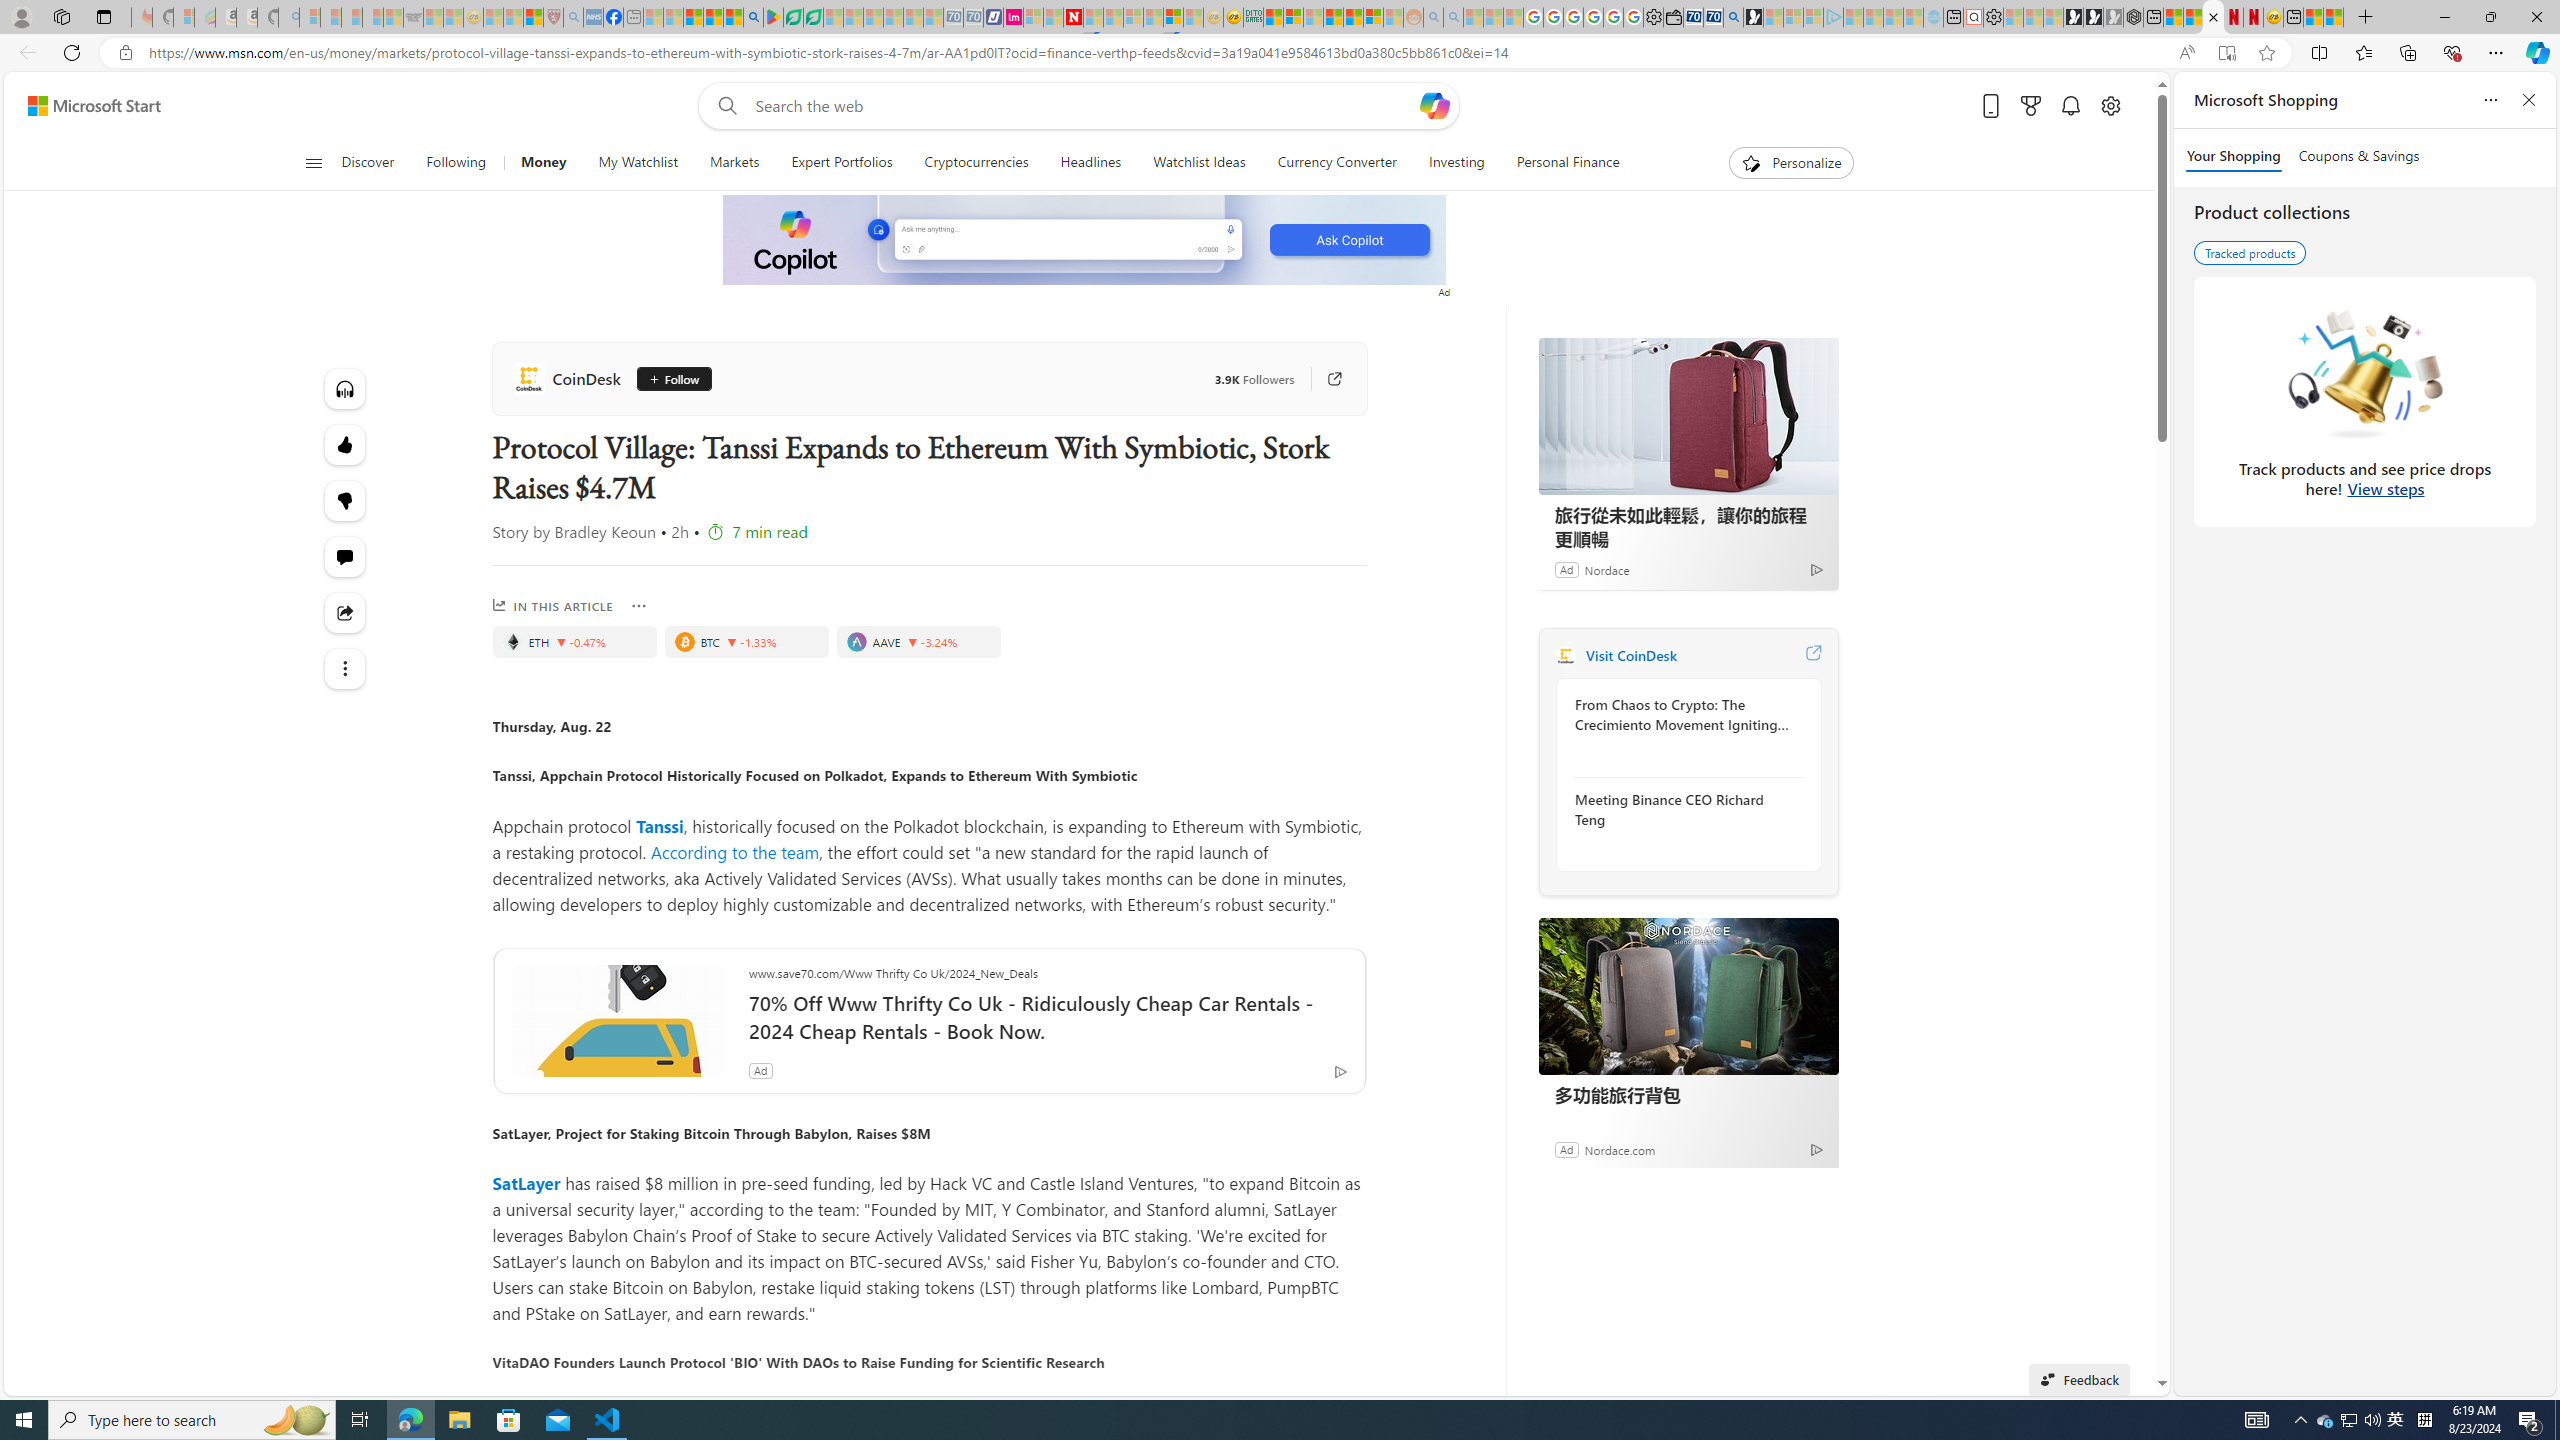 The height and width of the screenshot is (1440, 2560). I want to click on Headlines, so click(1092, 163).